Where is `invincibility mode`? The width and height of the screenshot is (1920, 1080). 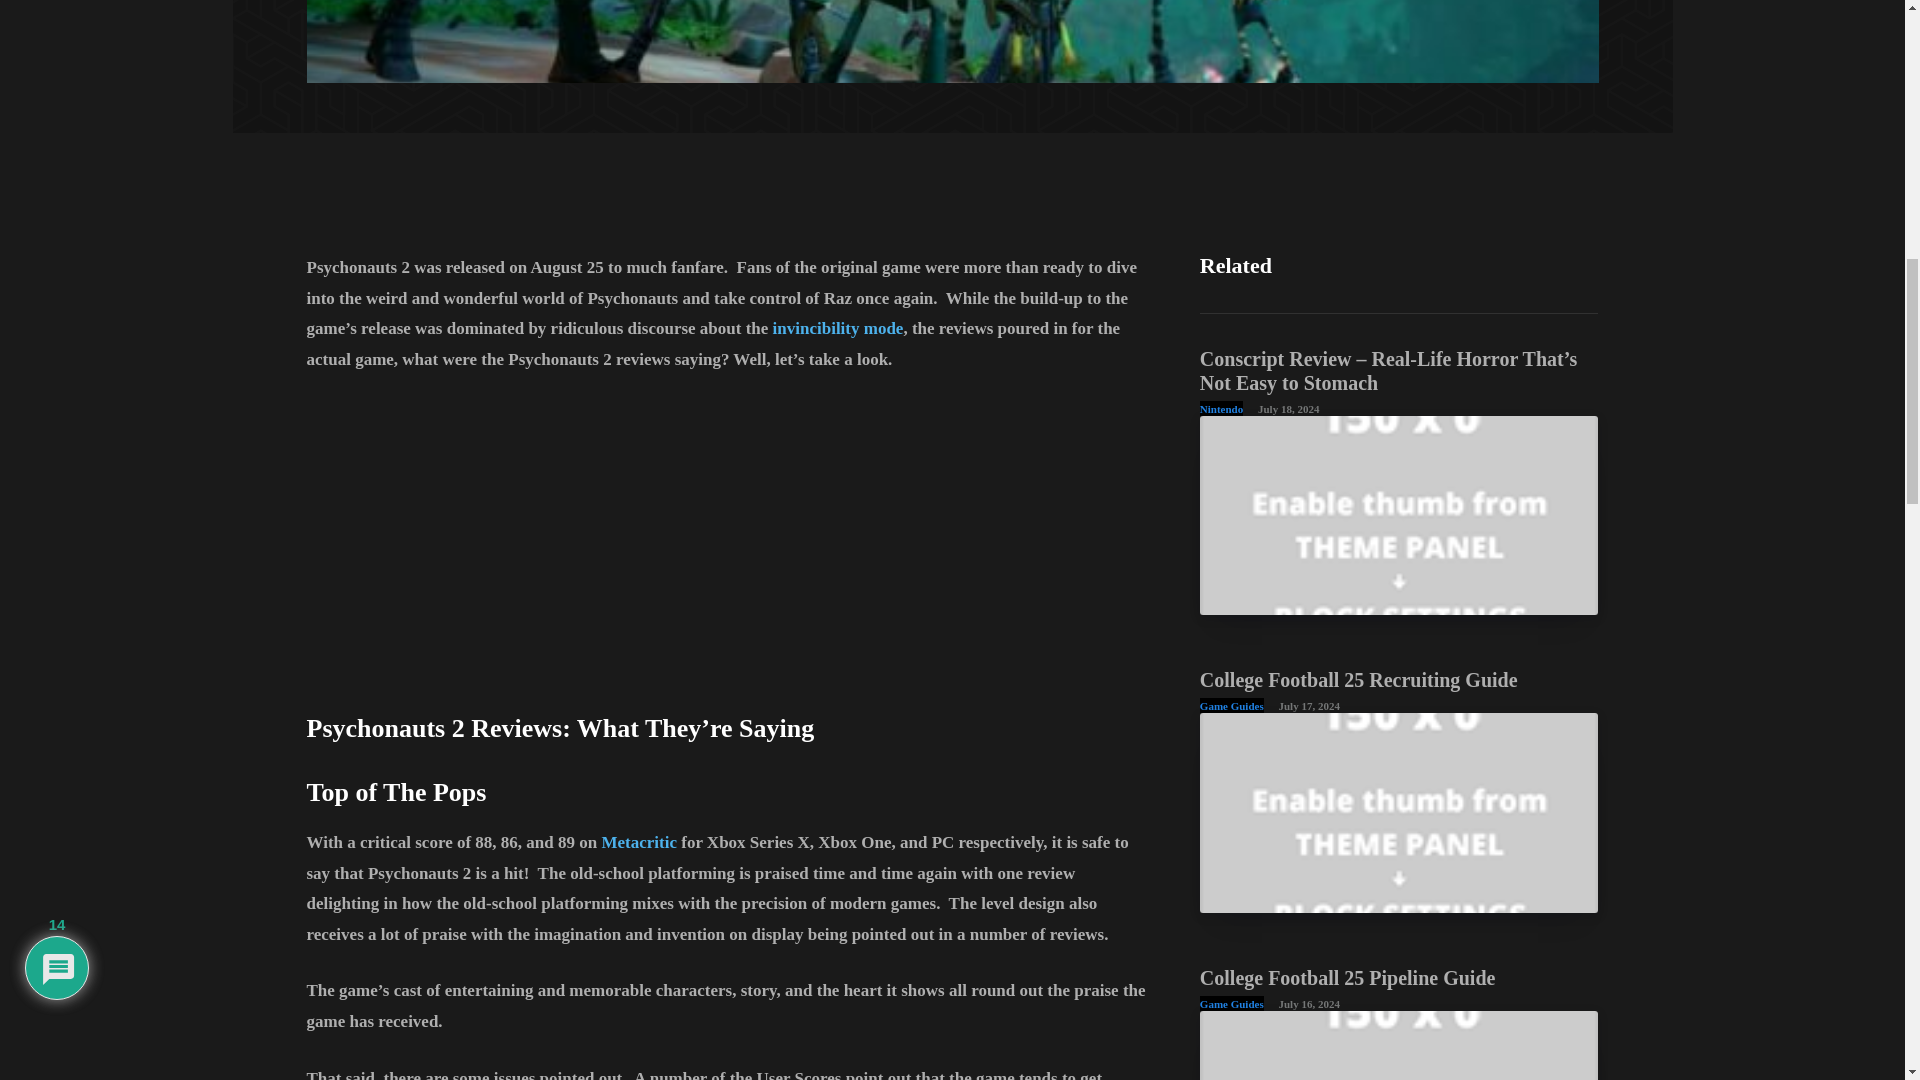 invincibility mode is located at coordinates (838, 328).